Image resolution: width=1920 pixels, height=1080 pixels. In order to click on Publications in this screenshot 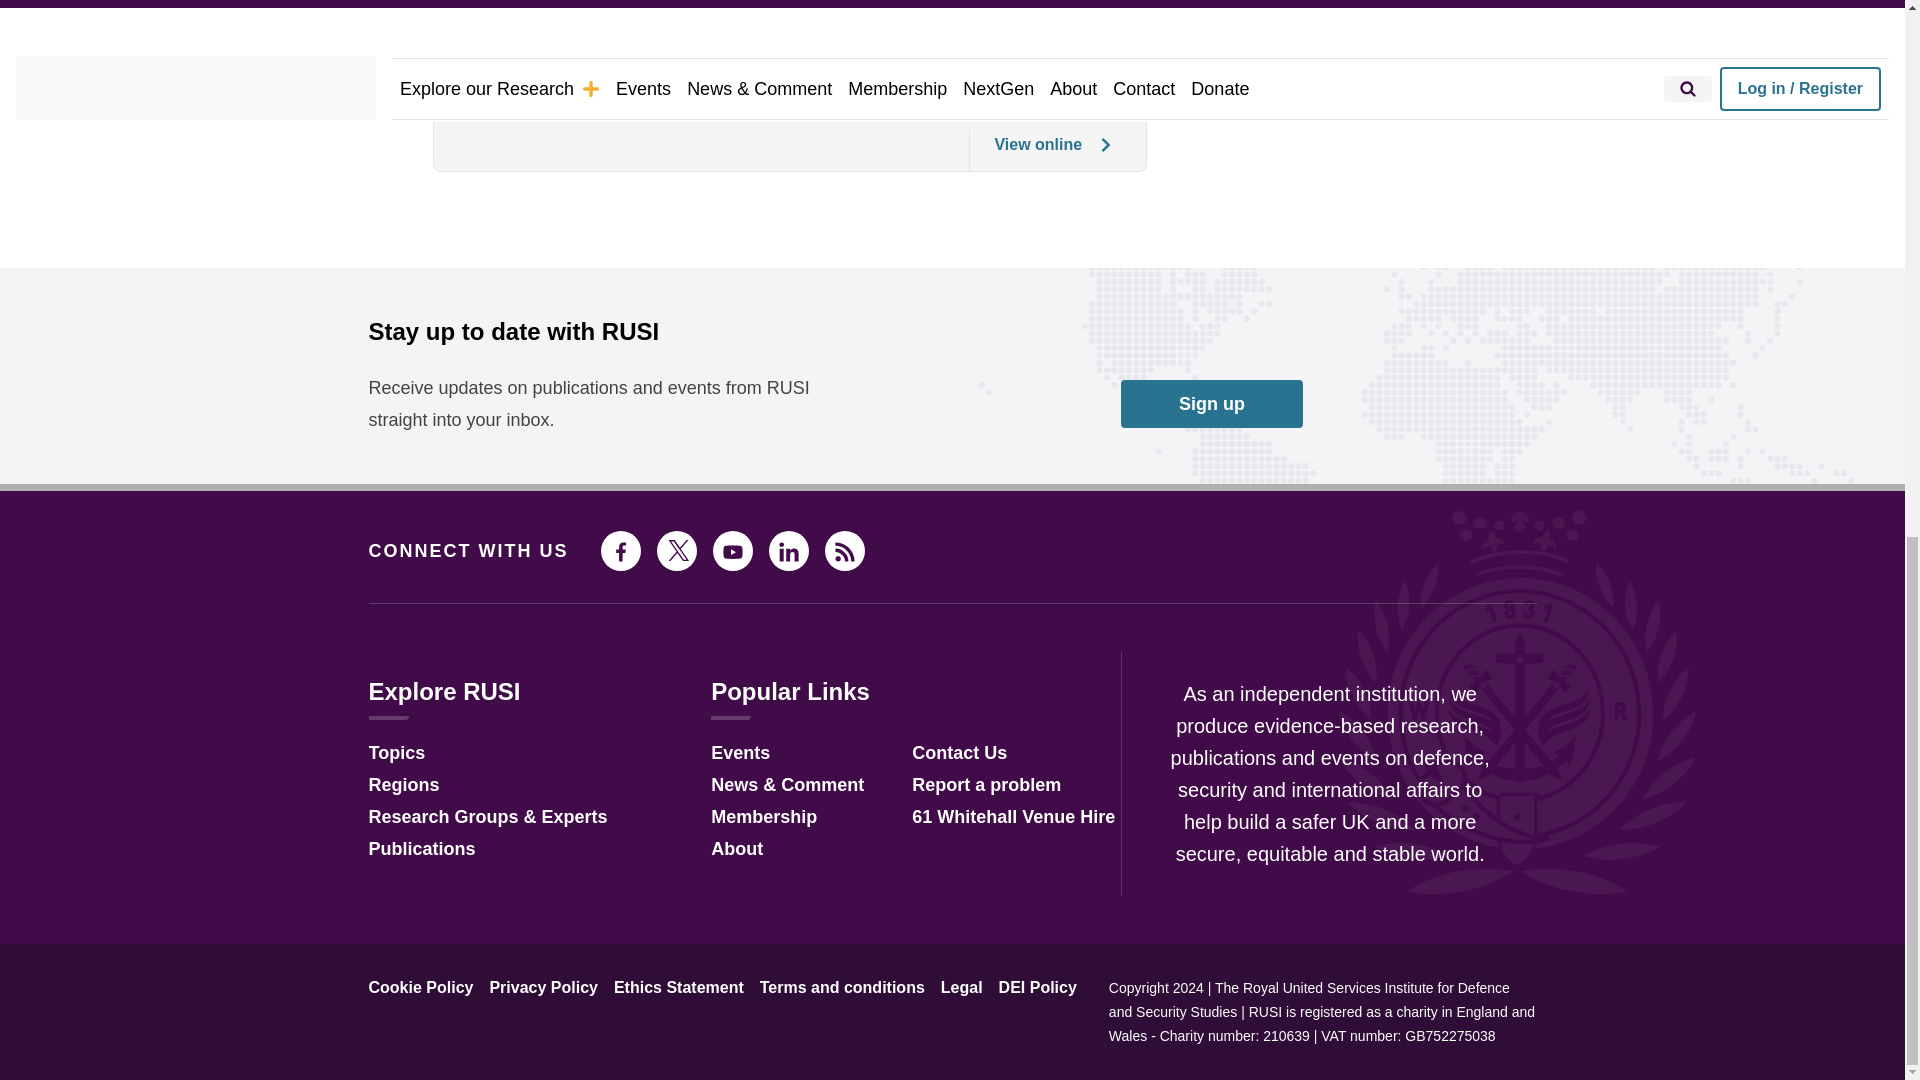, I will do `click(421, 850)`.